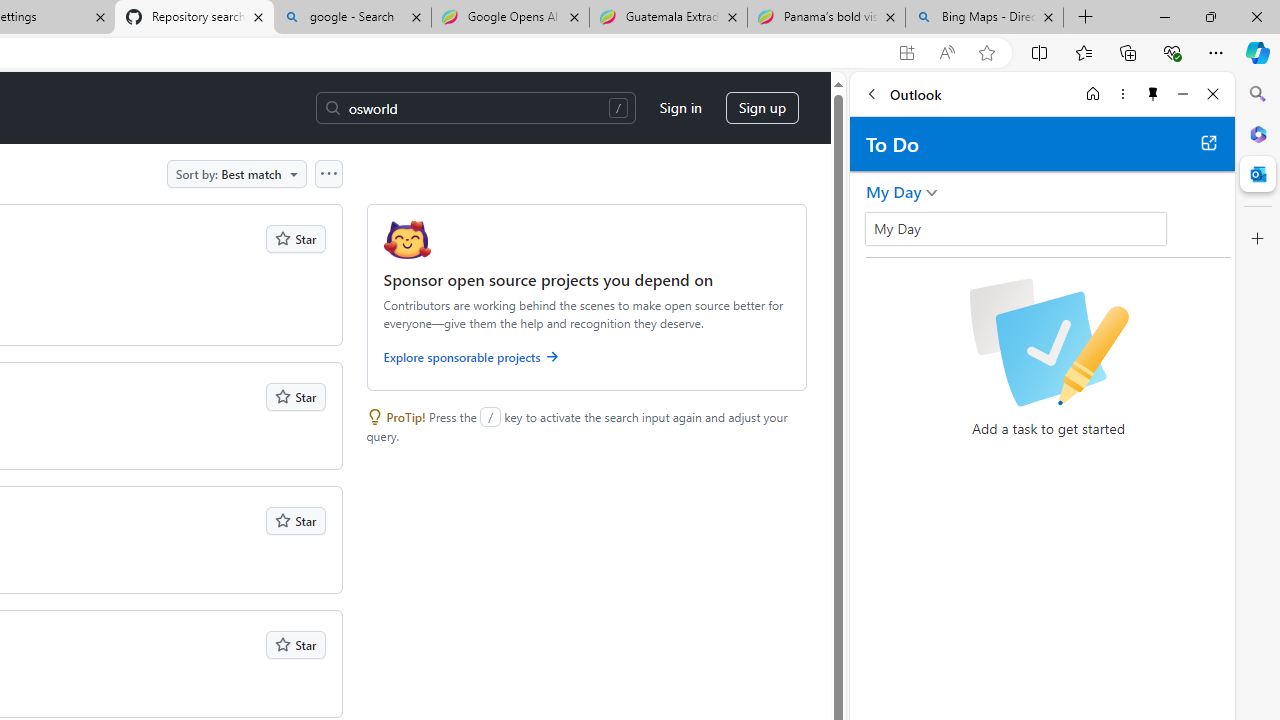 The width and height of the screenshot is (1280, 720). What do you see at coordinates (236, 173) in the screenshot?
I see `Sort by: Best match` at bounding box center [236, 173].